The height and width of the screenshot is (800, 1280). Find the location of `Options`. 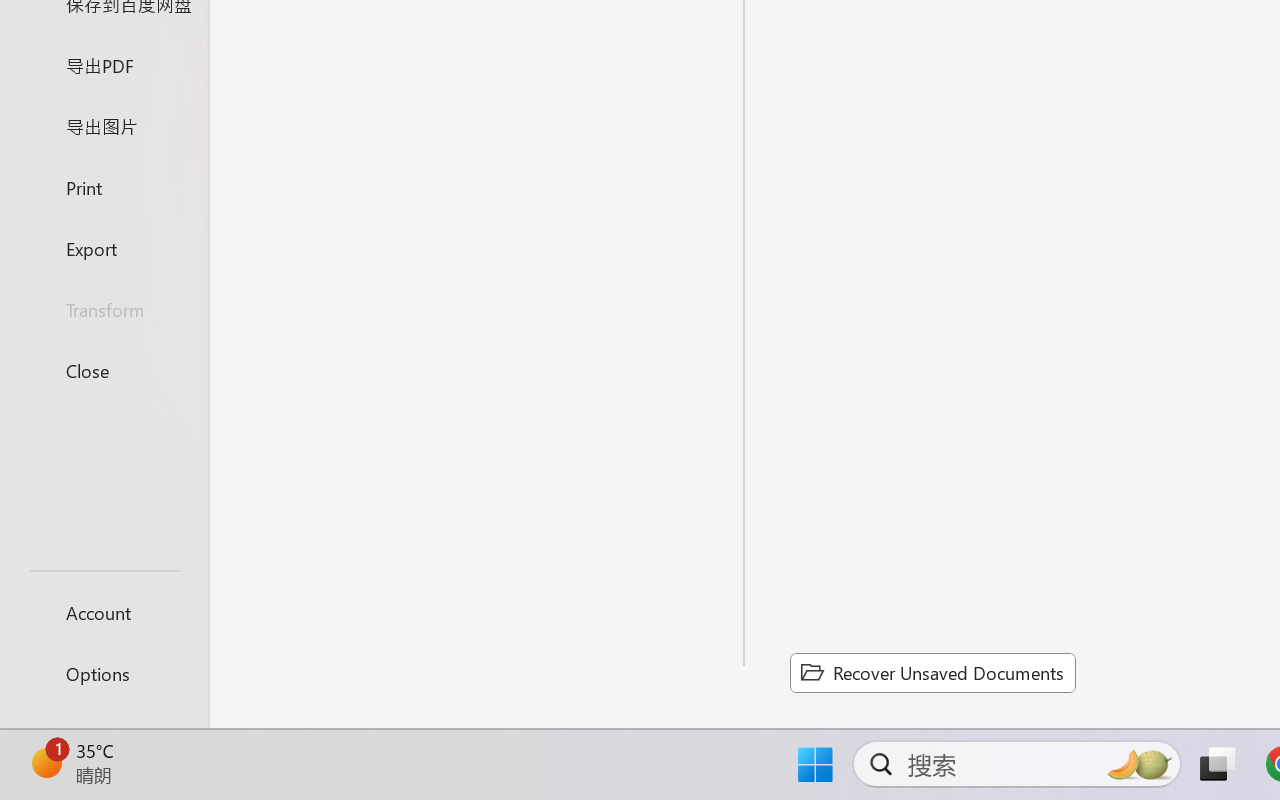

Options is located at coordinates (104, 674).